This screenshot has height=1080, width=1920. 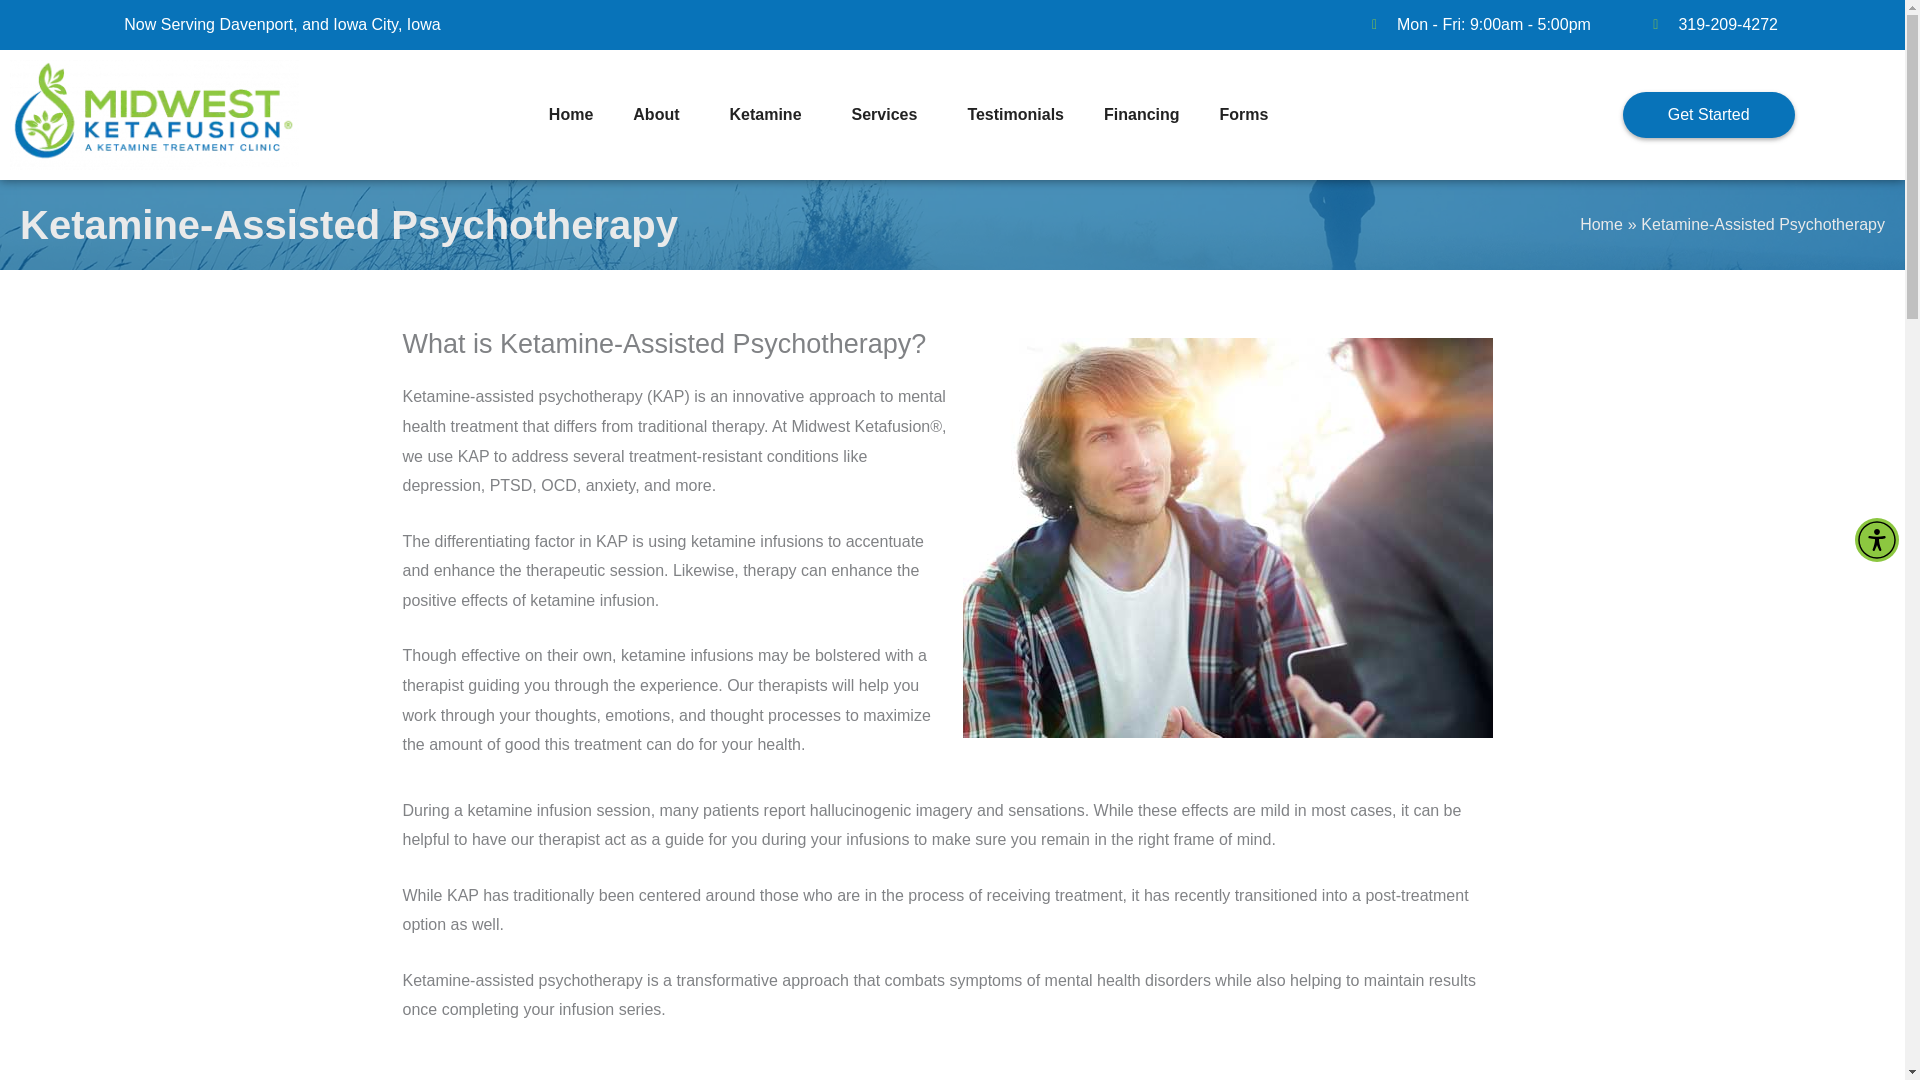 I want to click on Ketamine-Assisted Psychotherapy 1, so click(x=1226, y=538).